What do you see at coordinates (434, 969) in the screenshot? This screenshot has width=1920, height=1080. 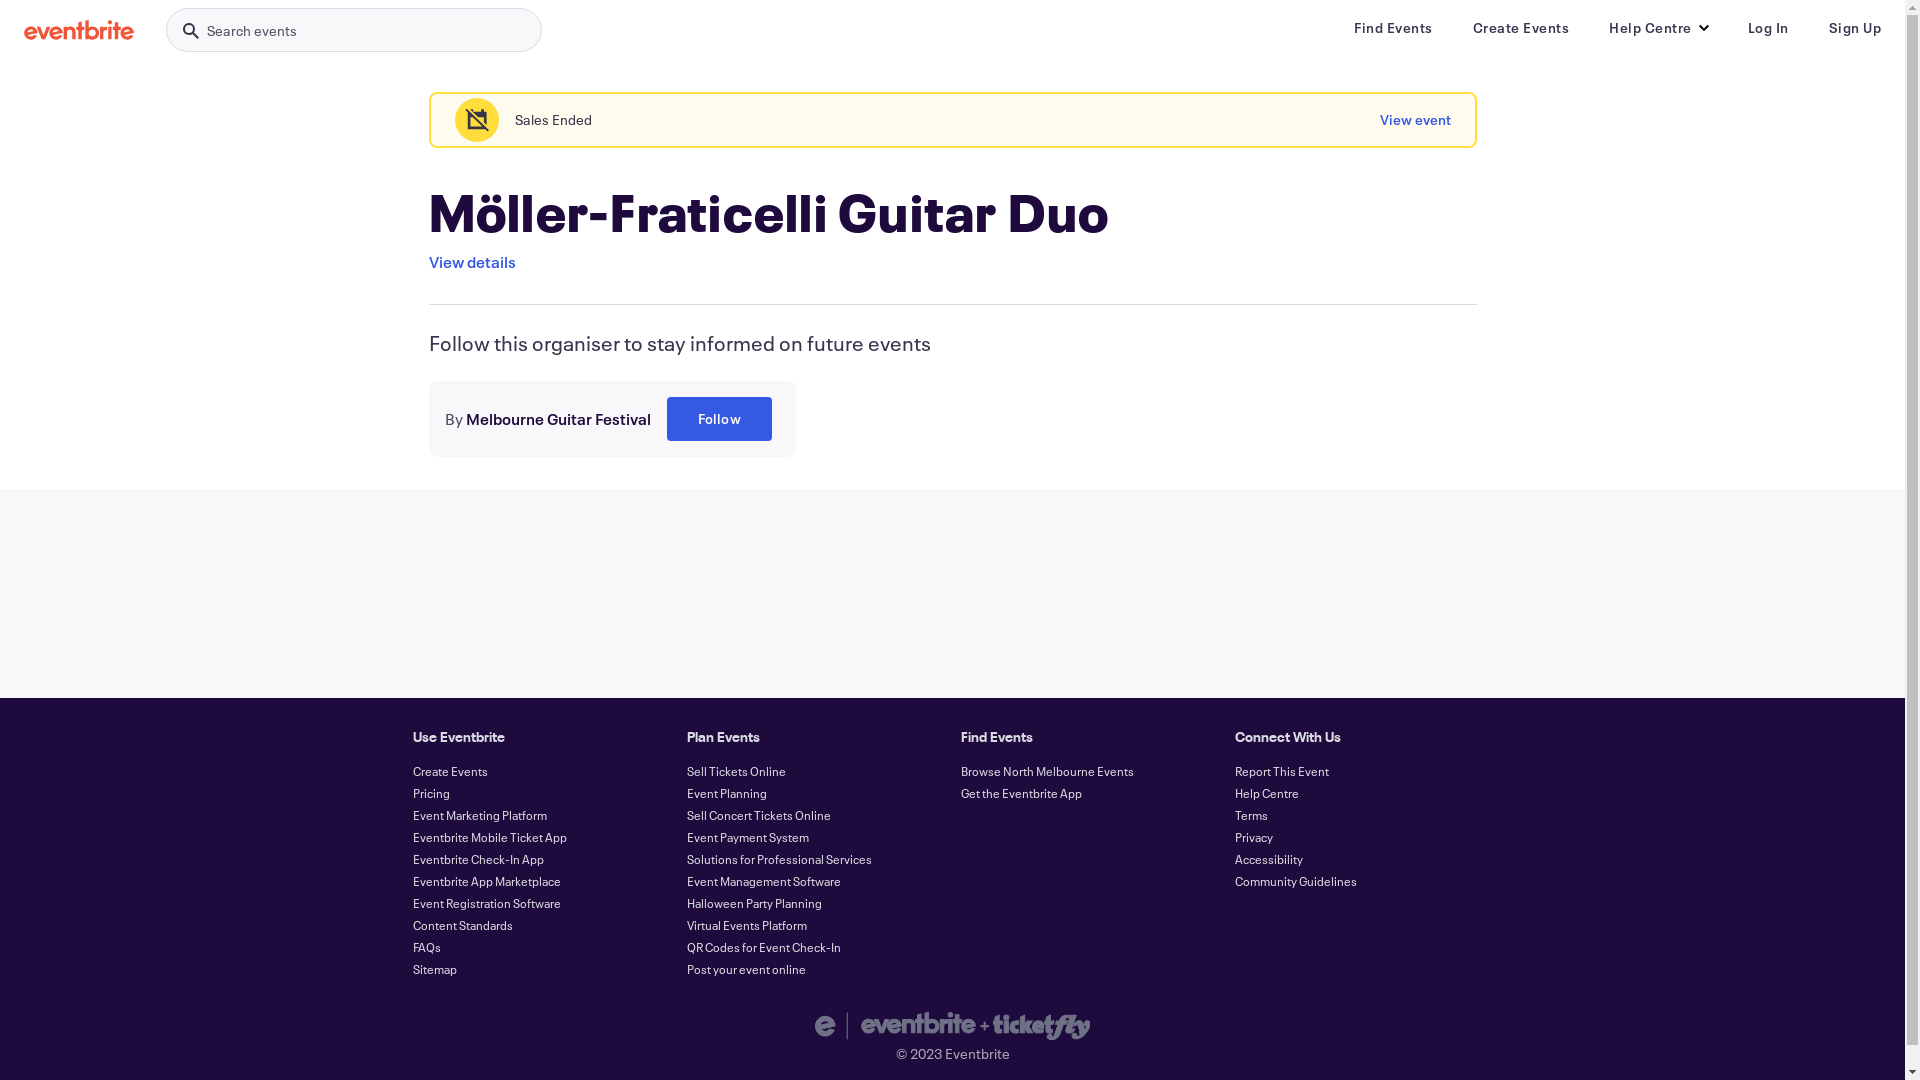 I see `Sitemap` at bounding box center [434, 969].